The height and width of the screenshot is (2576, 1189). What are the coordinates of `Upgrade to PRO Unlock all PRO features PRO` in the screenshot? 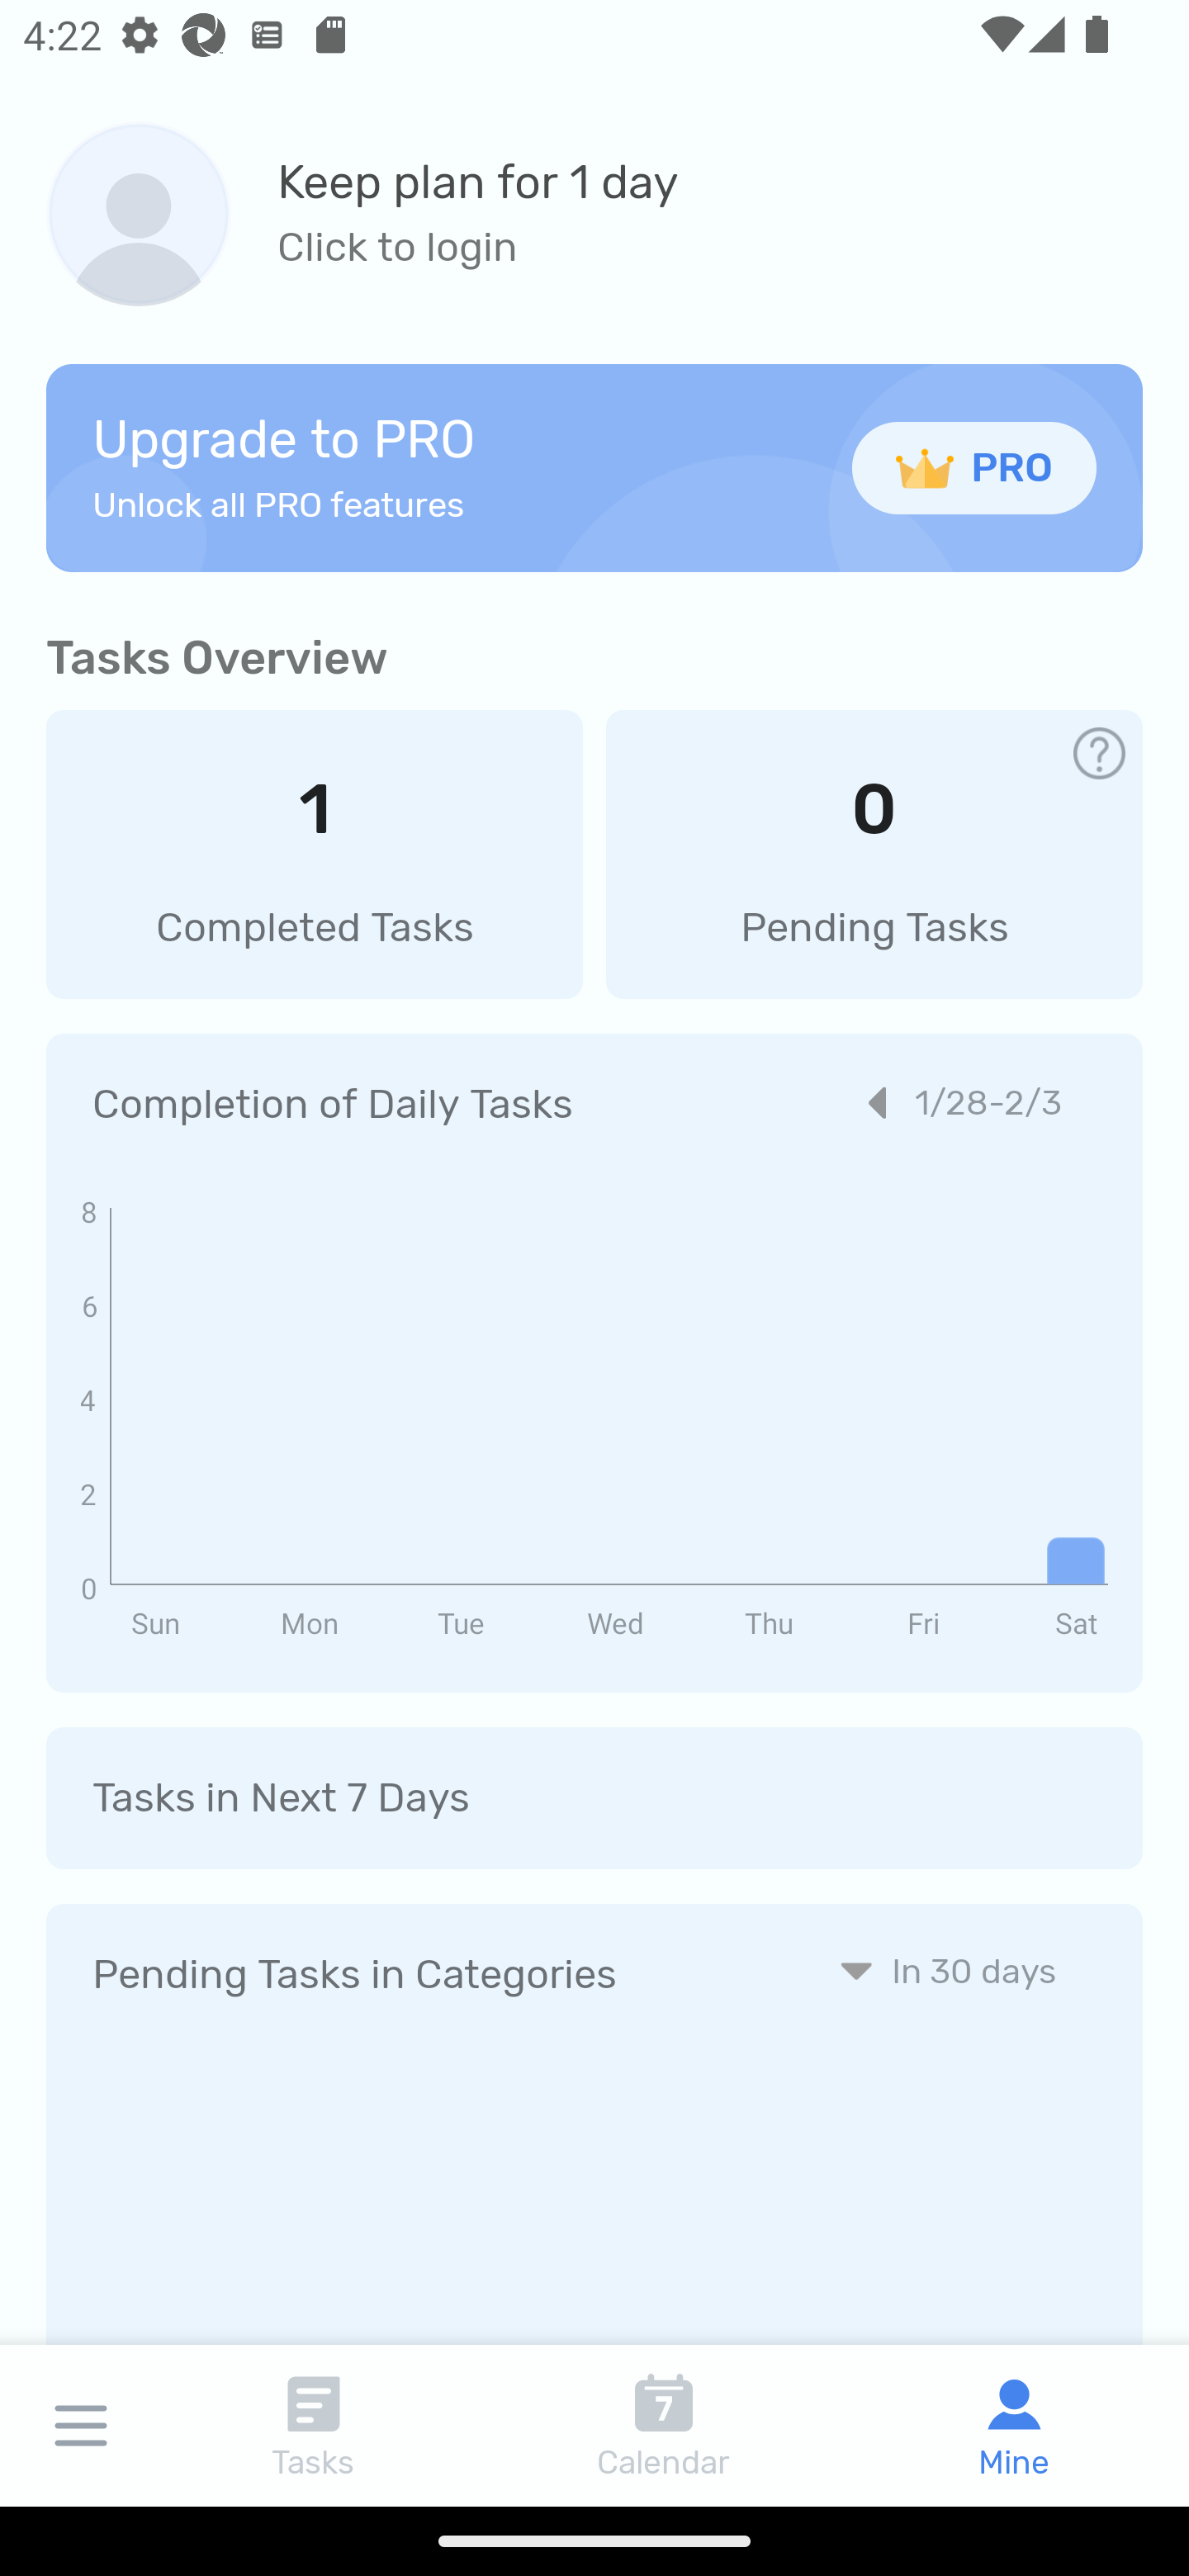 It's located at (594, 467).